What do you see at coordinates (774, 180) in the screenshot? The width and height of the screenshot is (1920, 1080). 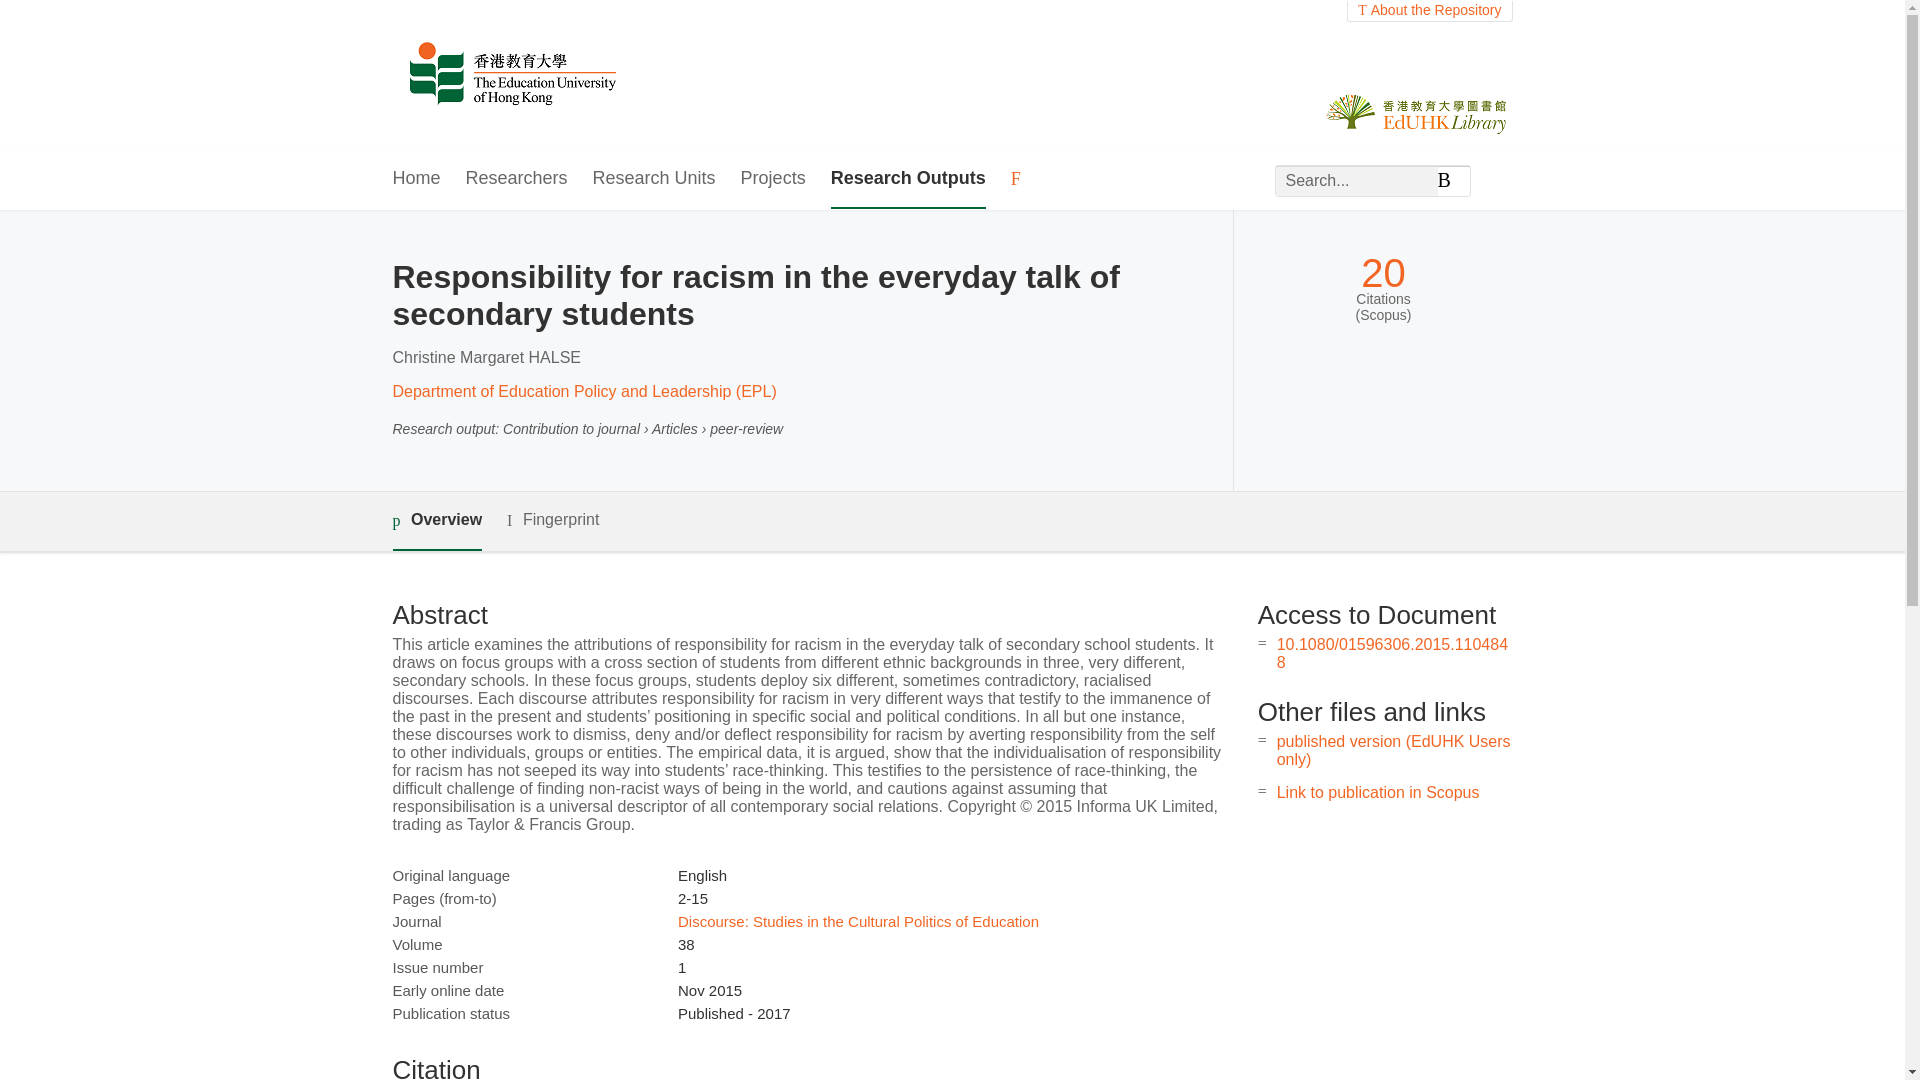 I see `Projects` at bounding box center [774, 180].